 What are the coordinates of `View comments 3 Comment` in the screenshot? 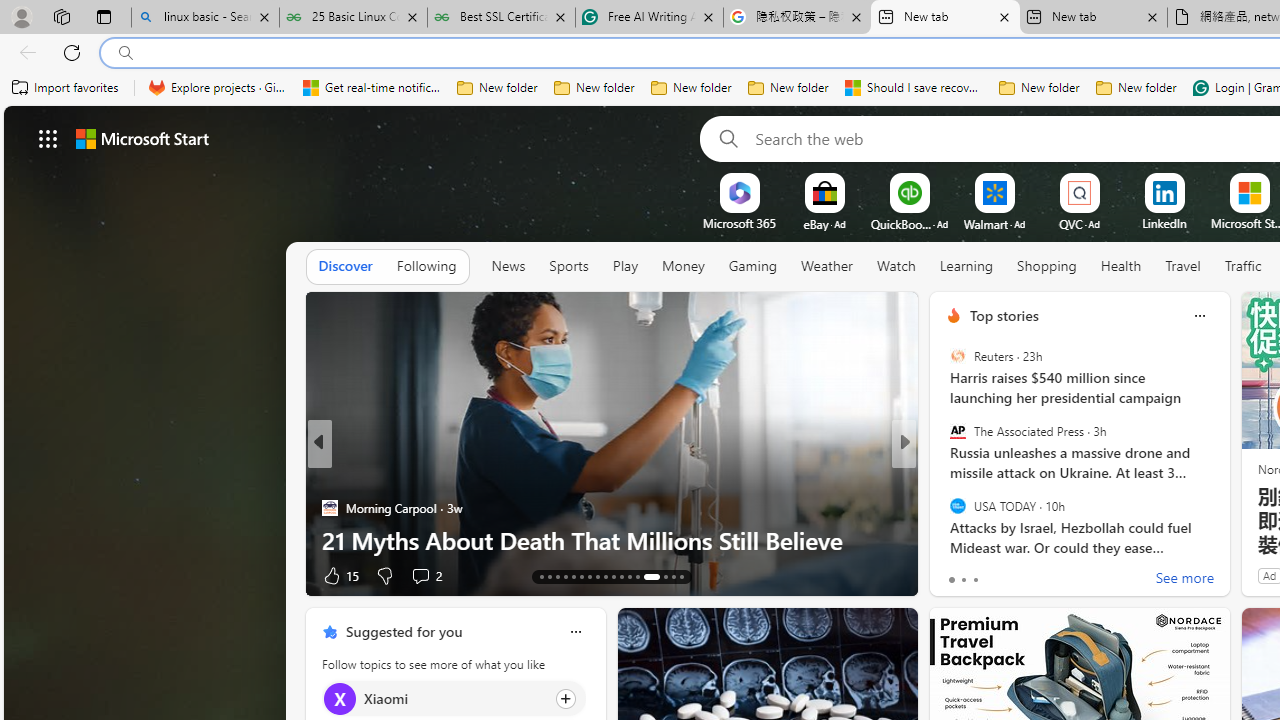 It's located at (1042, 576).